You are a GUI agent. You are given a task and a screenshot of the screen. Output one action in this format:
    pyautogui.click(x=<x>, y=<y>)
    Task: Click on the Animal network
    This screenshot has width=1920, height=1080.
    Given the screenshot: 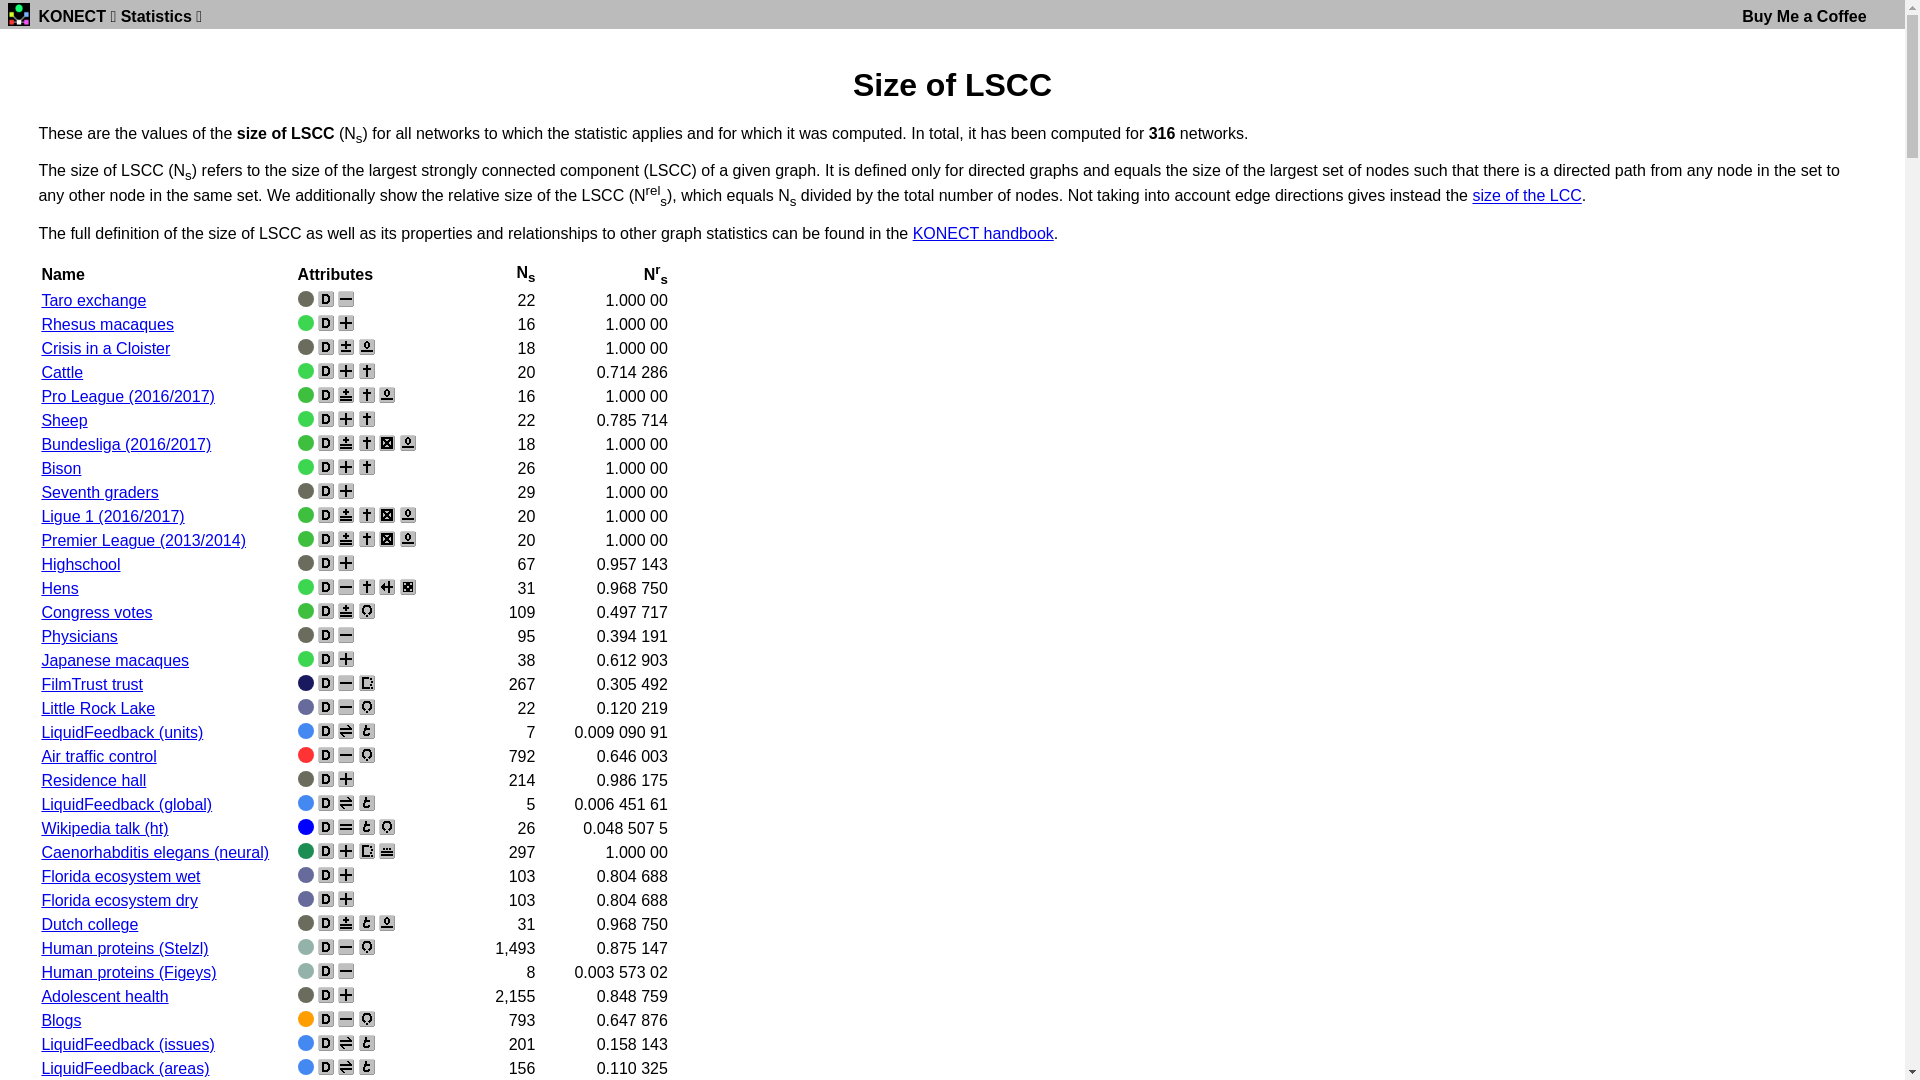 What is the action you would take?
    pyautogui.click(x=306, y=467)
    